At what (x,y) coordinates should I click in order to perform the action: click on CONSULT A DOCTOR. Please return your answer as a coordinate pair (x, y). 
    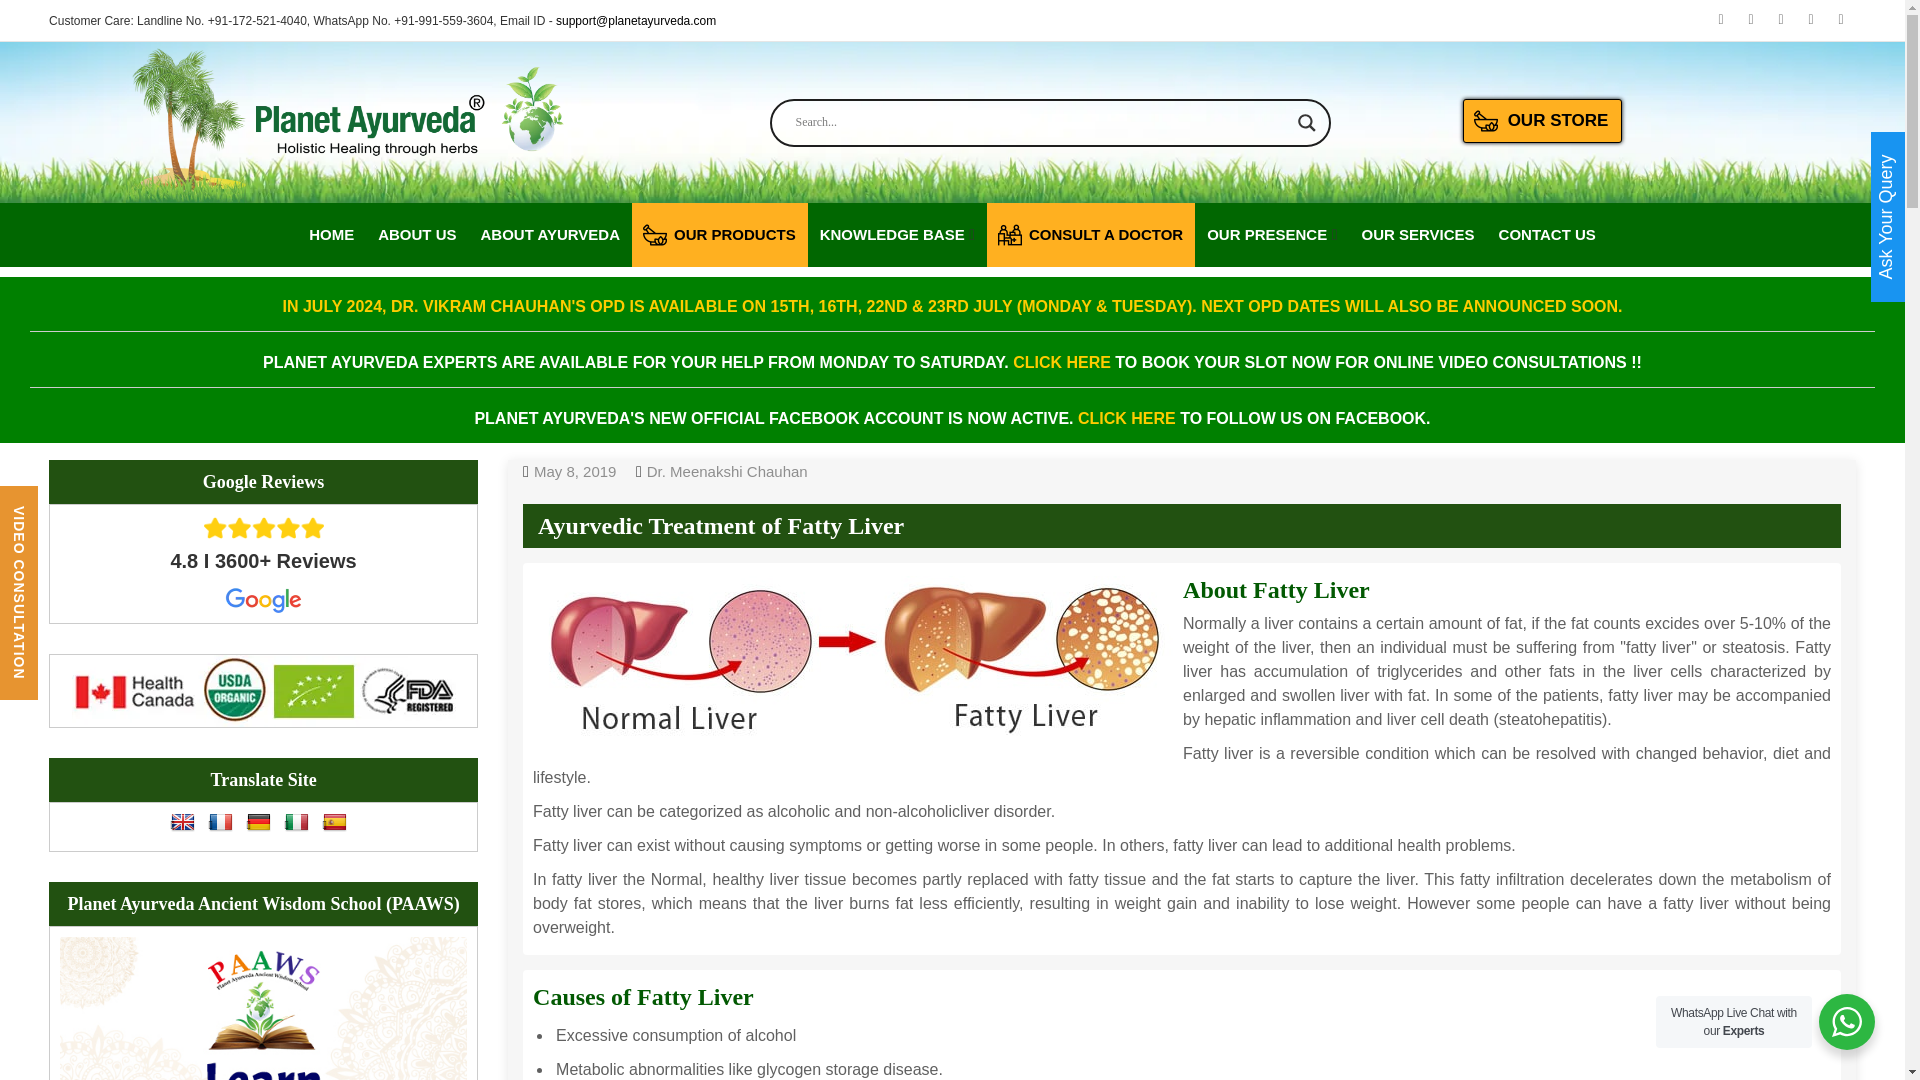
    Looking at the image, I should click on (1090, 234).